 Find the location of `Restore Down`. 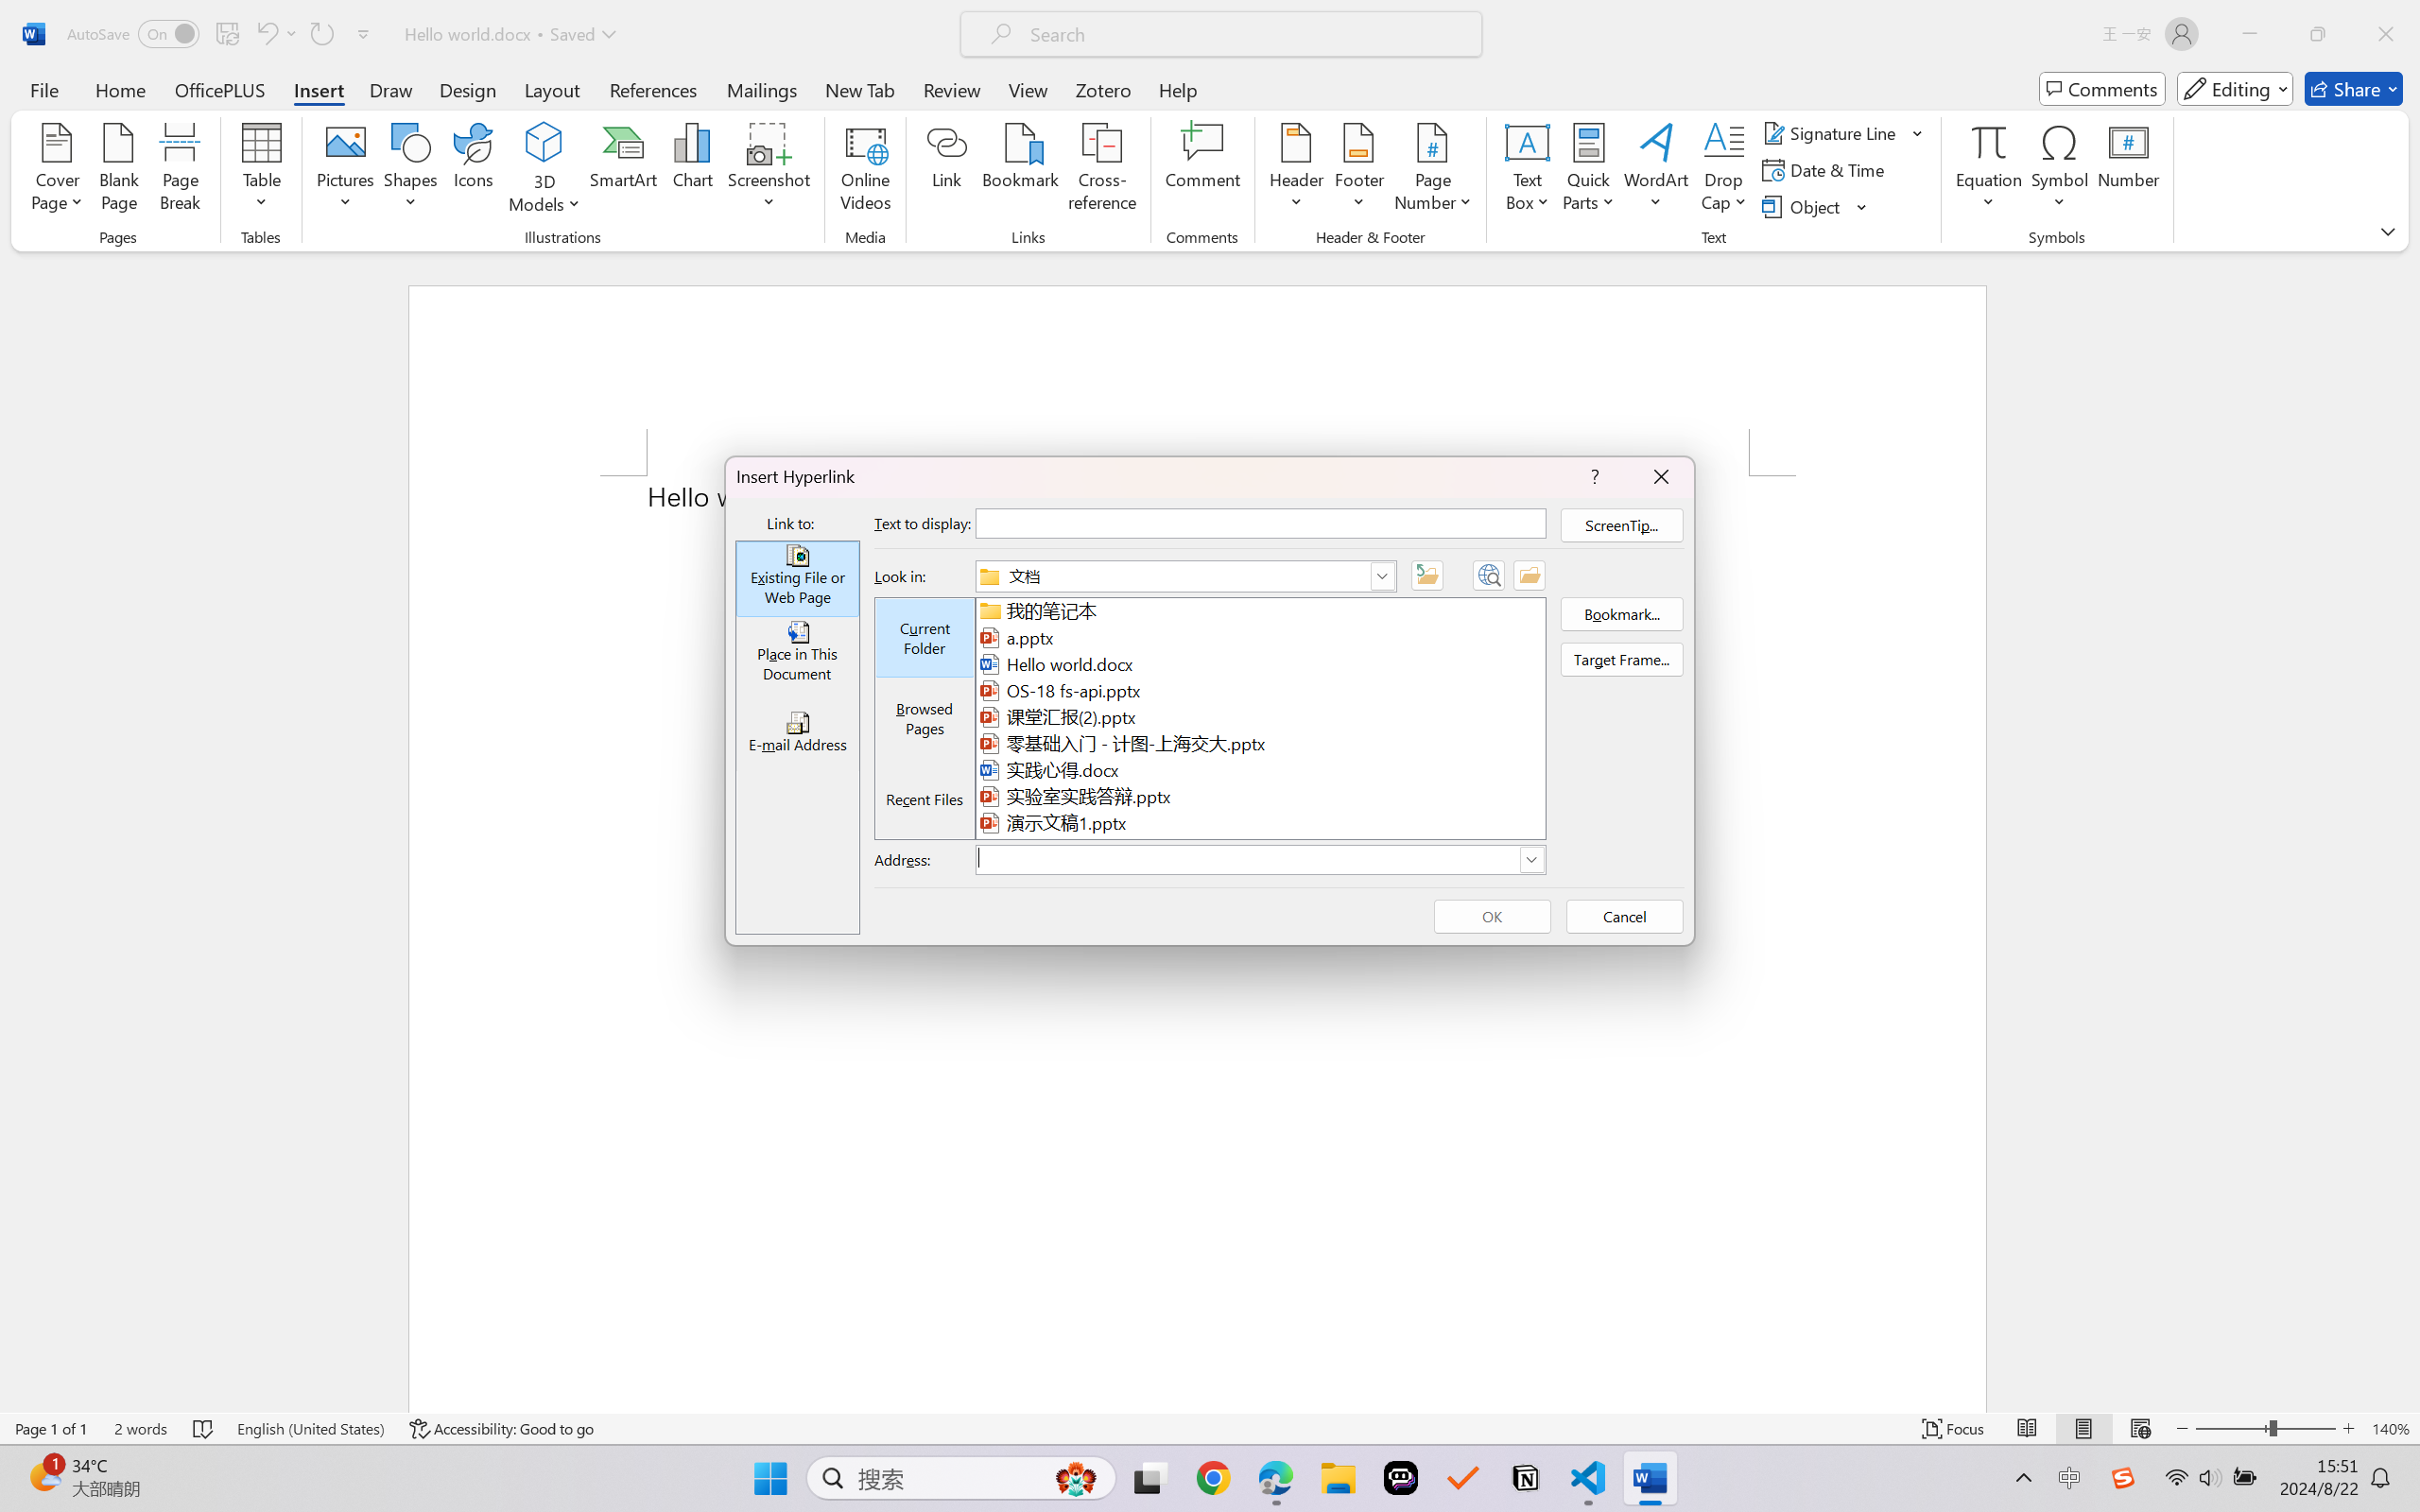

Restore Down is located at coordinates (2318, 34).